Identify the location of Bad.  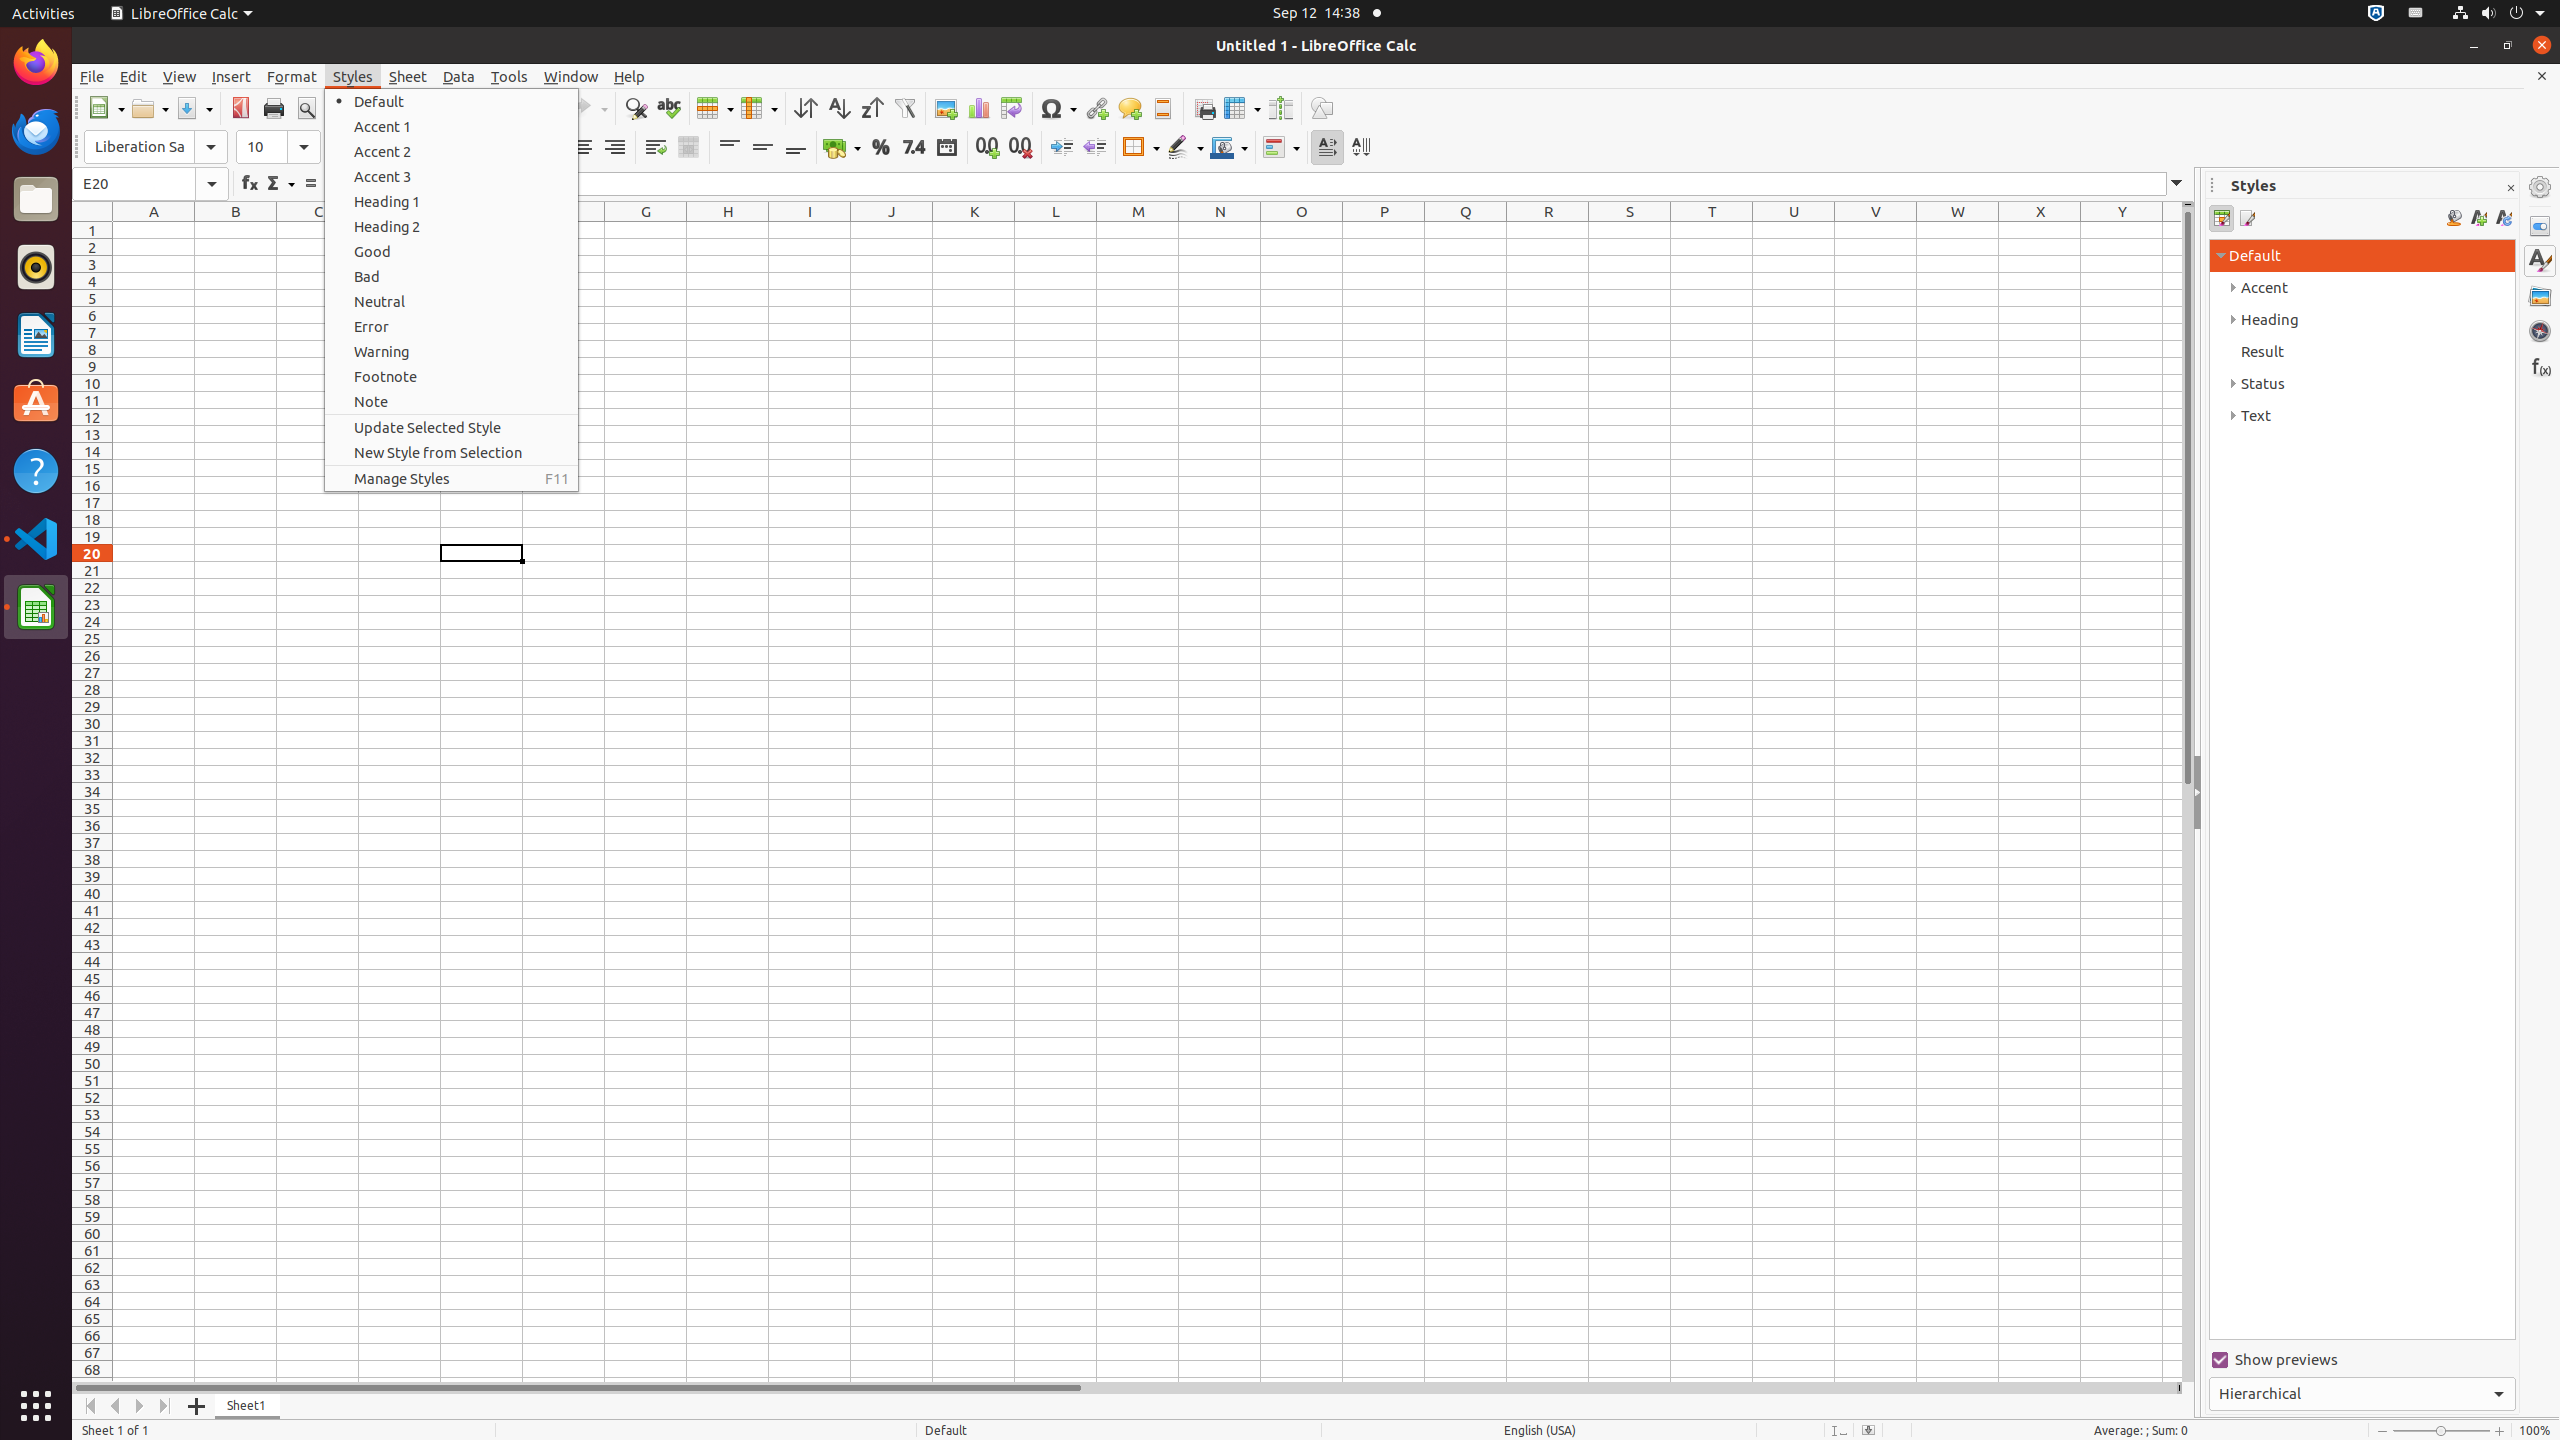
(452, 276).